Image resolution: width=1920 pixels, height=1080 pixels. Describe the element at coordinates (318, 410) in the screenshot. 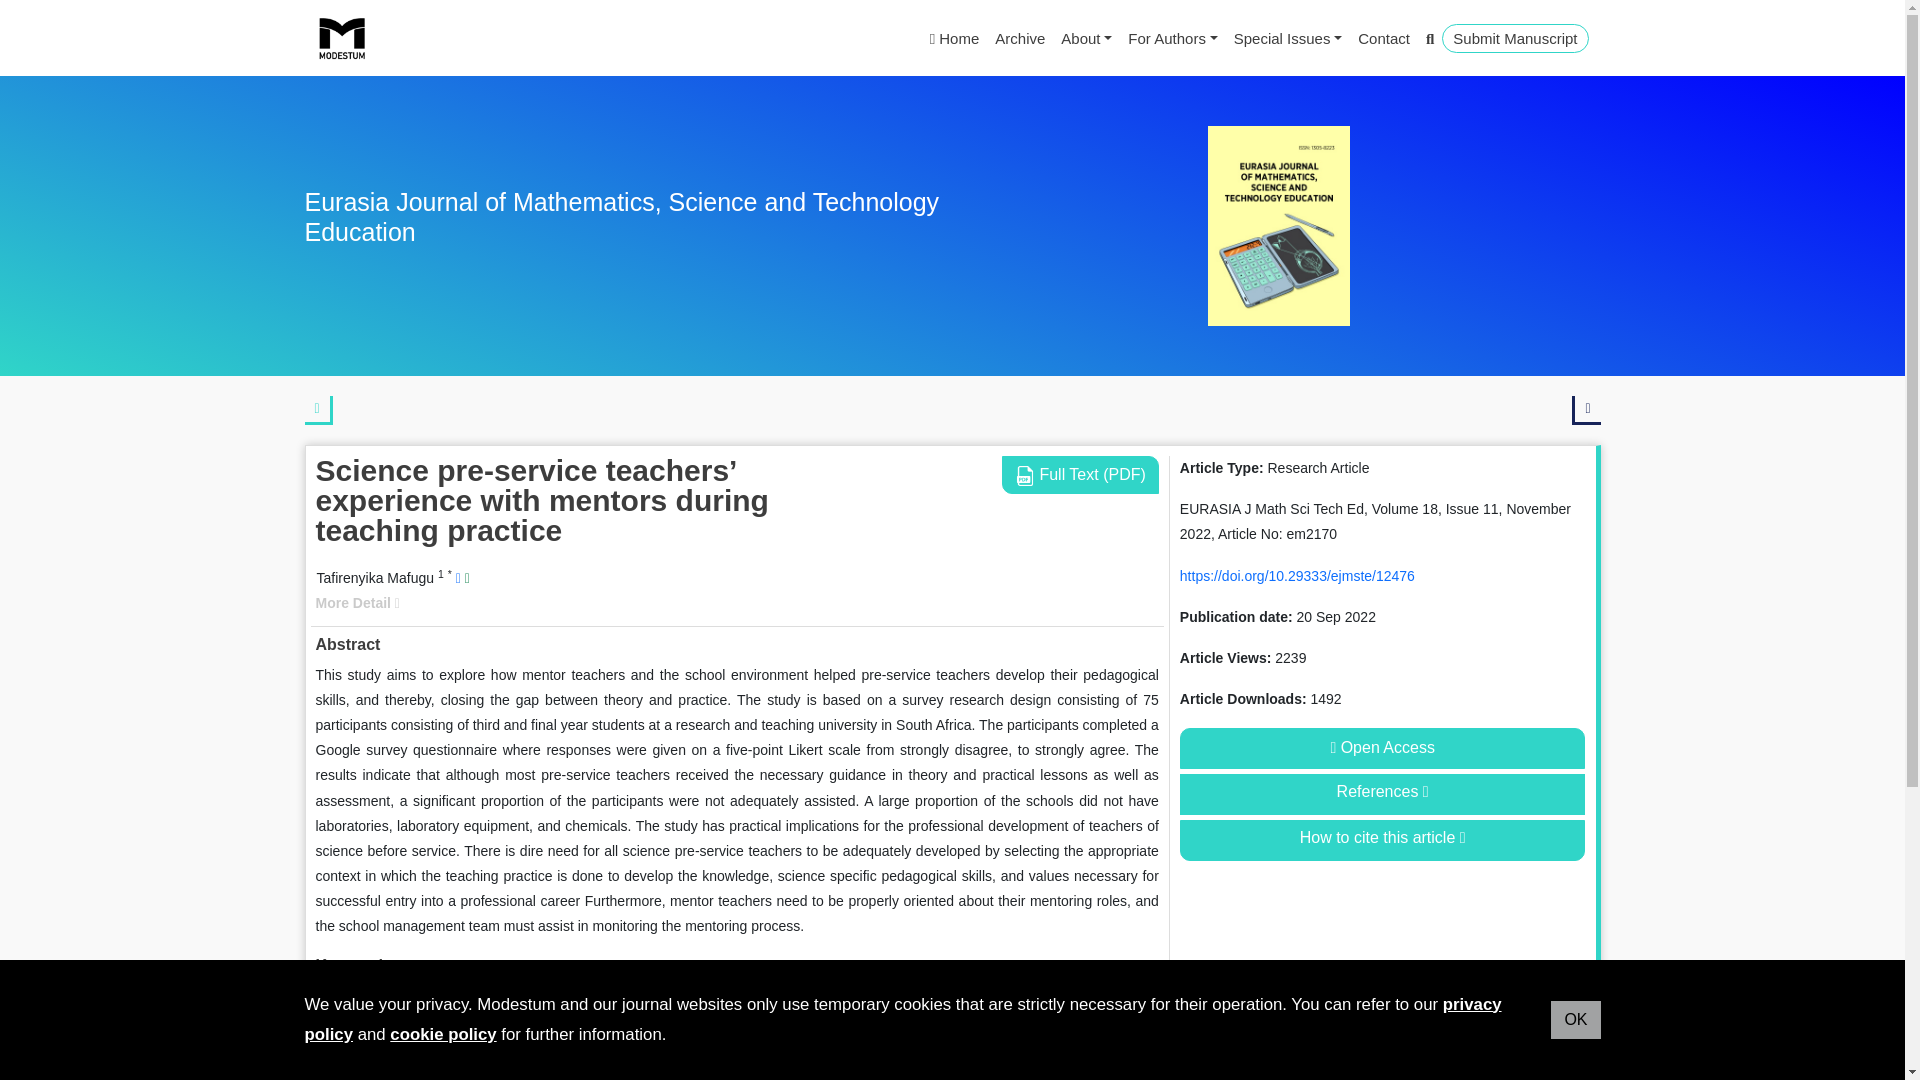

I see `Back to article list` at that location.